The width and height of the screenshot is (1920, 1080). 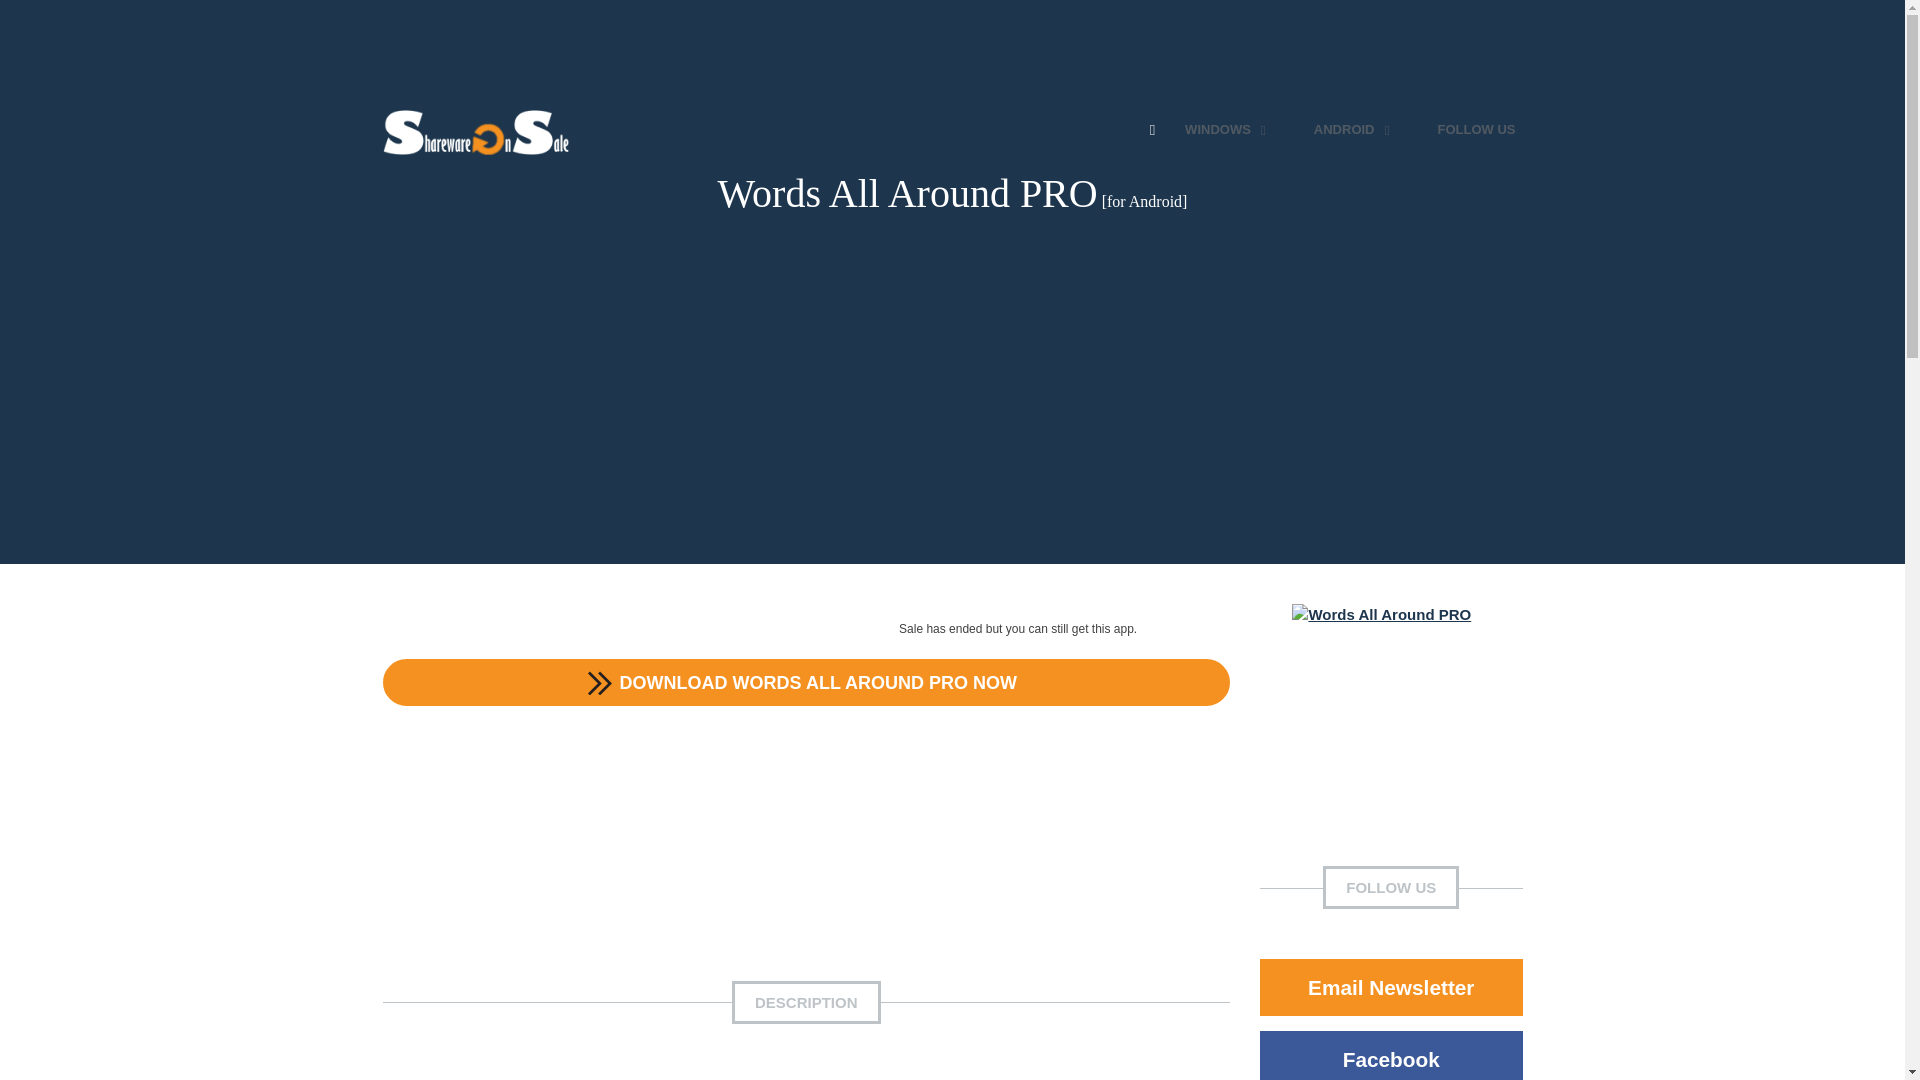 I want to click on Facebook, so click(x=1390, y=1056).